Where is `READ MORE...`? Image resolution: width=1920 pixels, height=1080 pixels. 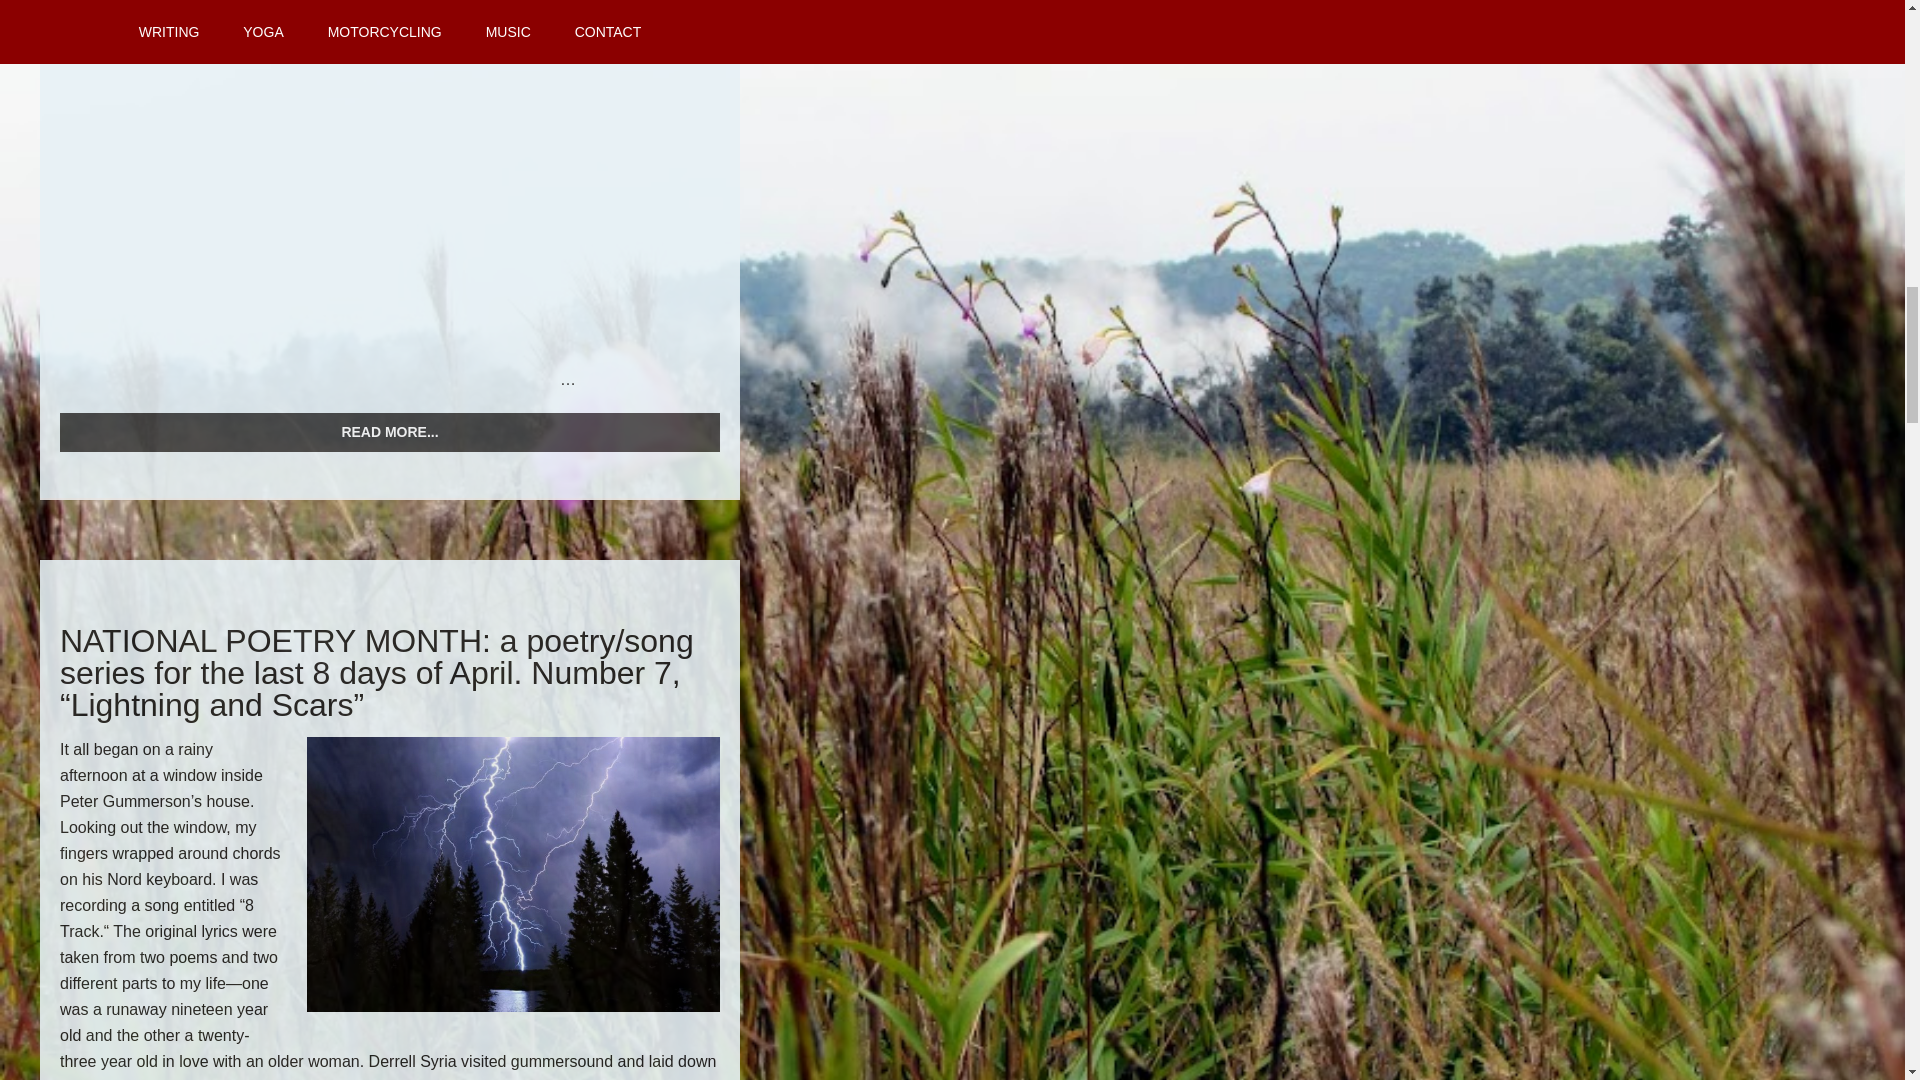 READ MORE... is located at coordinates (390, 432).